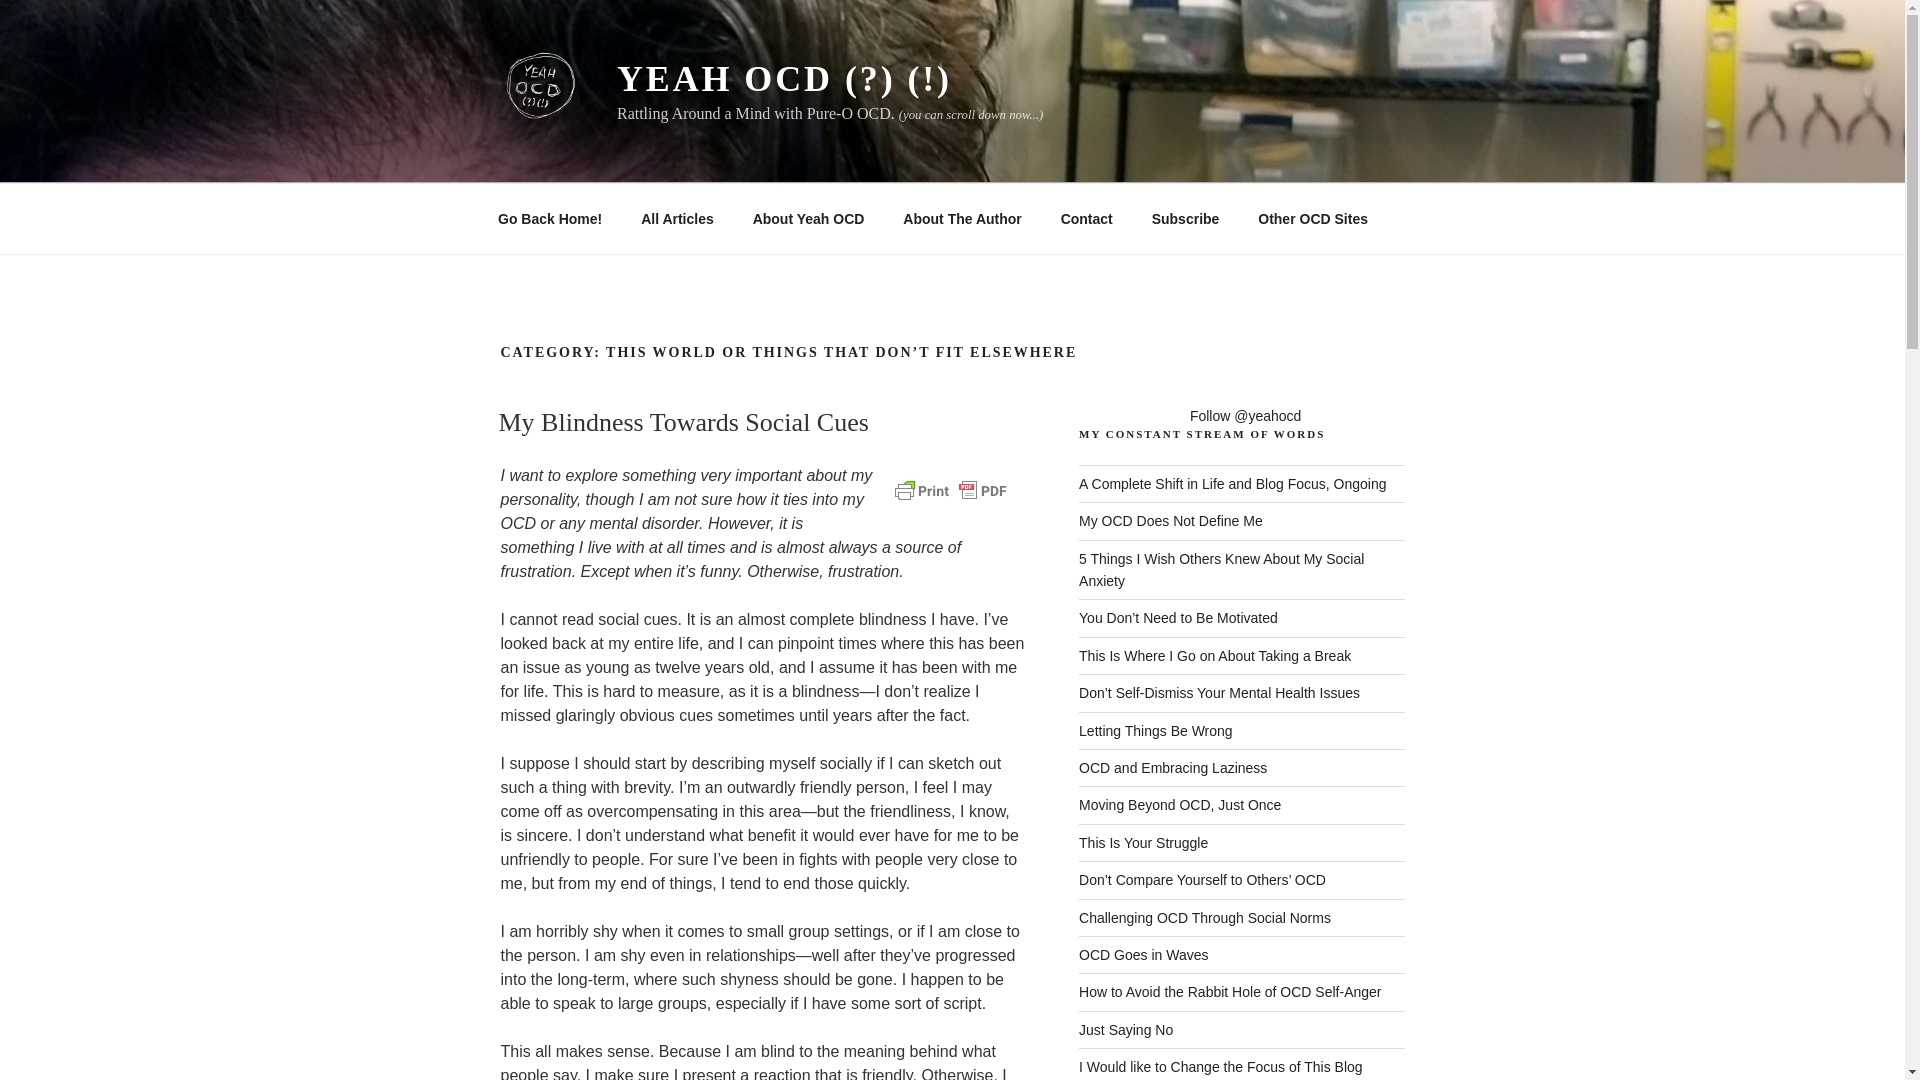  I want to click on About The Author, so click(962, 218).